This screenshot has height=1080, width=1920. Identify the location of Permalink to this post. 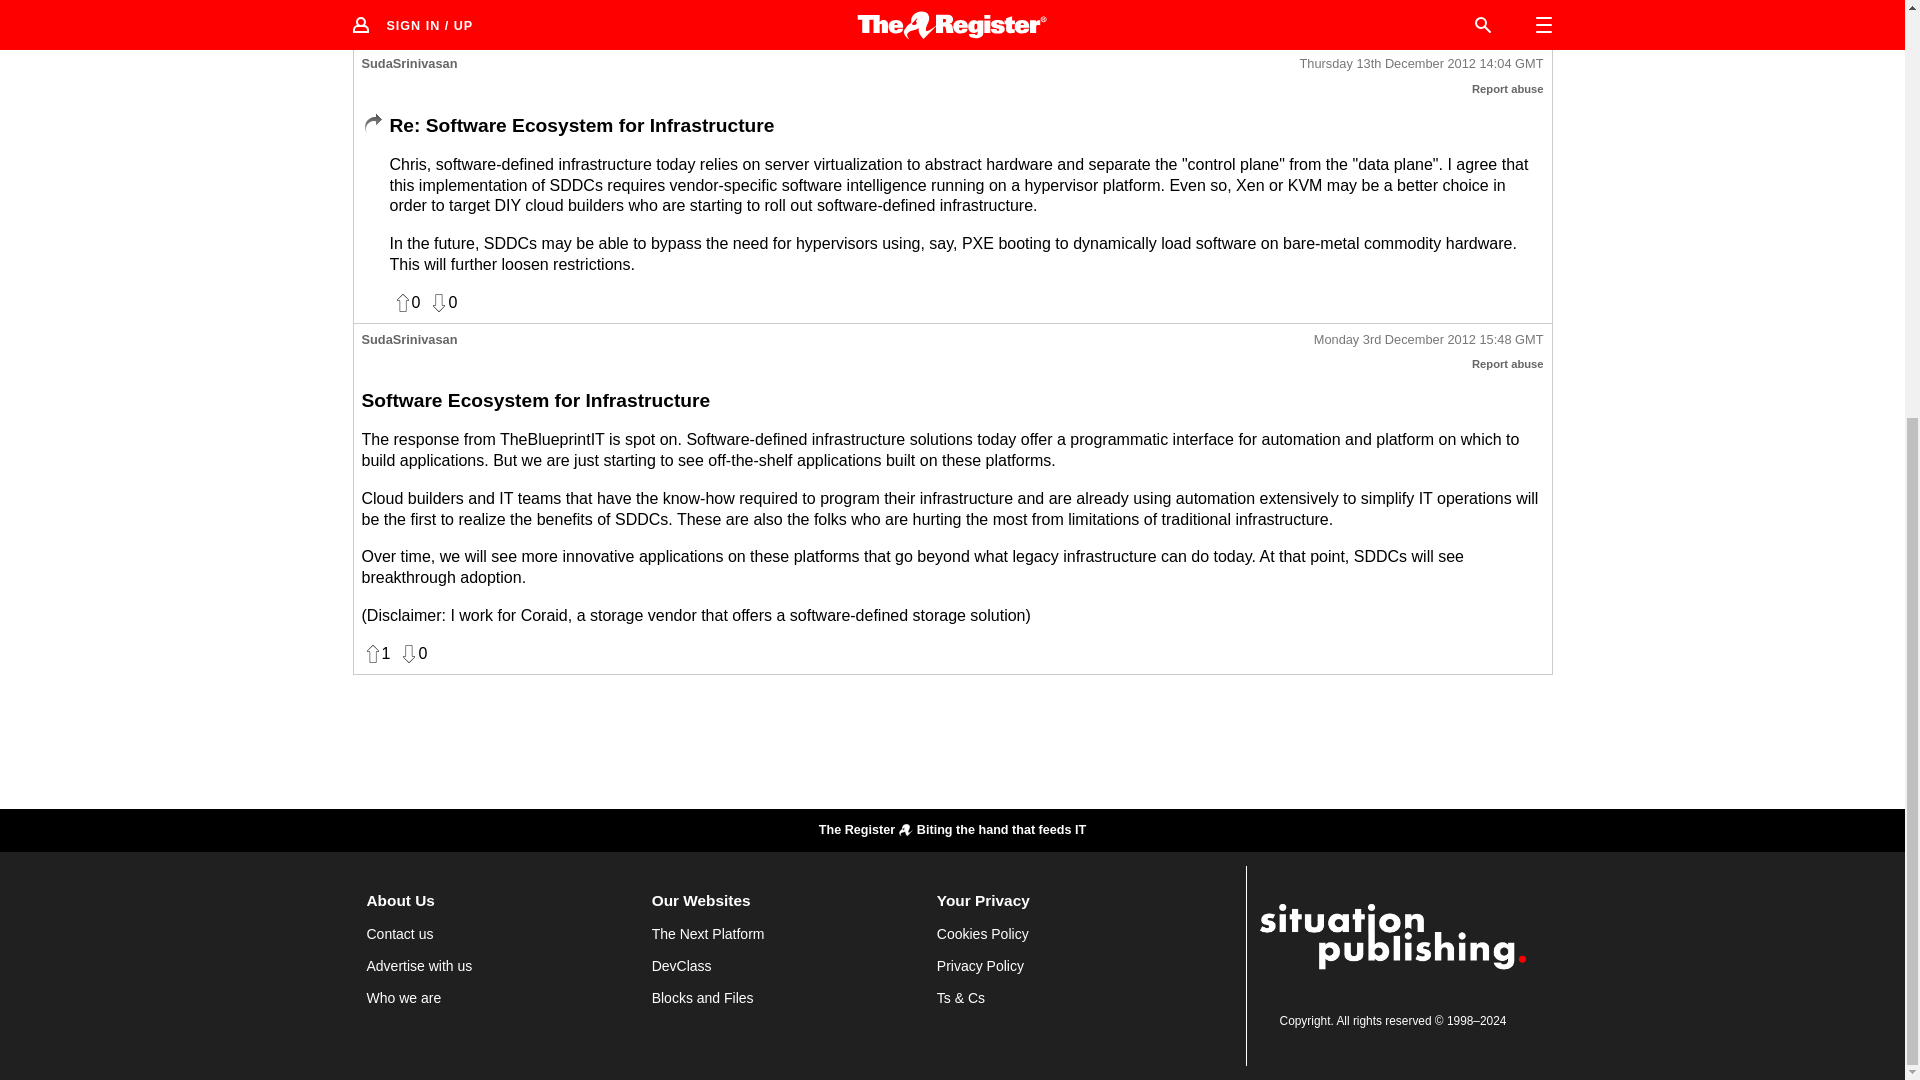
(1428, 340).